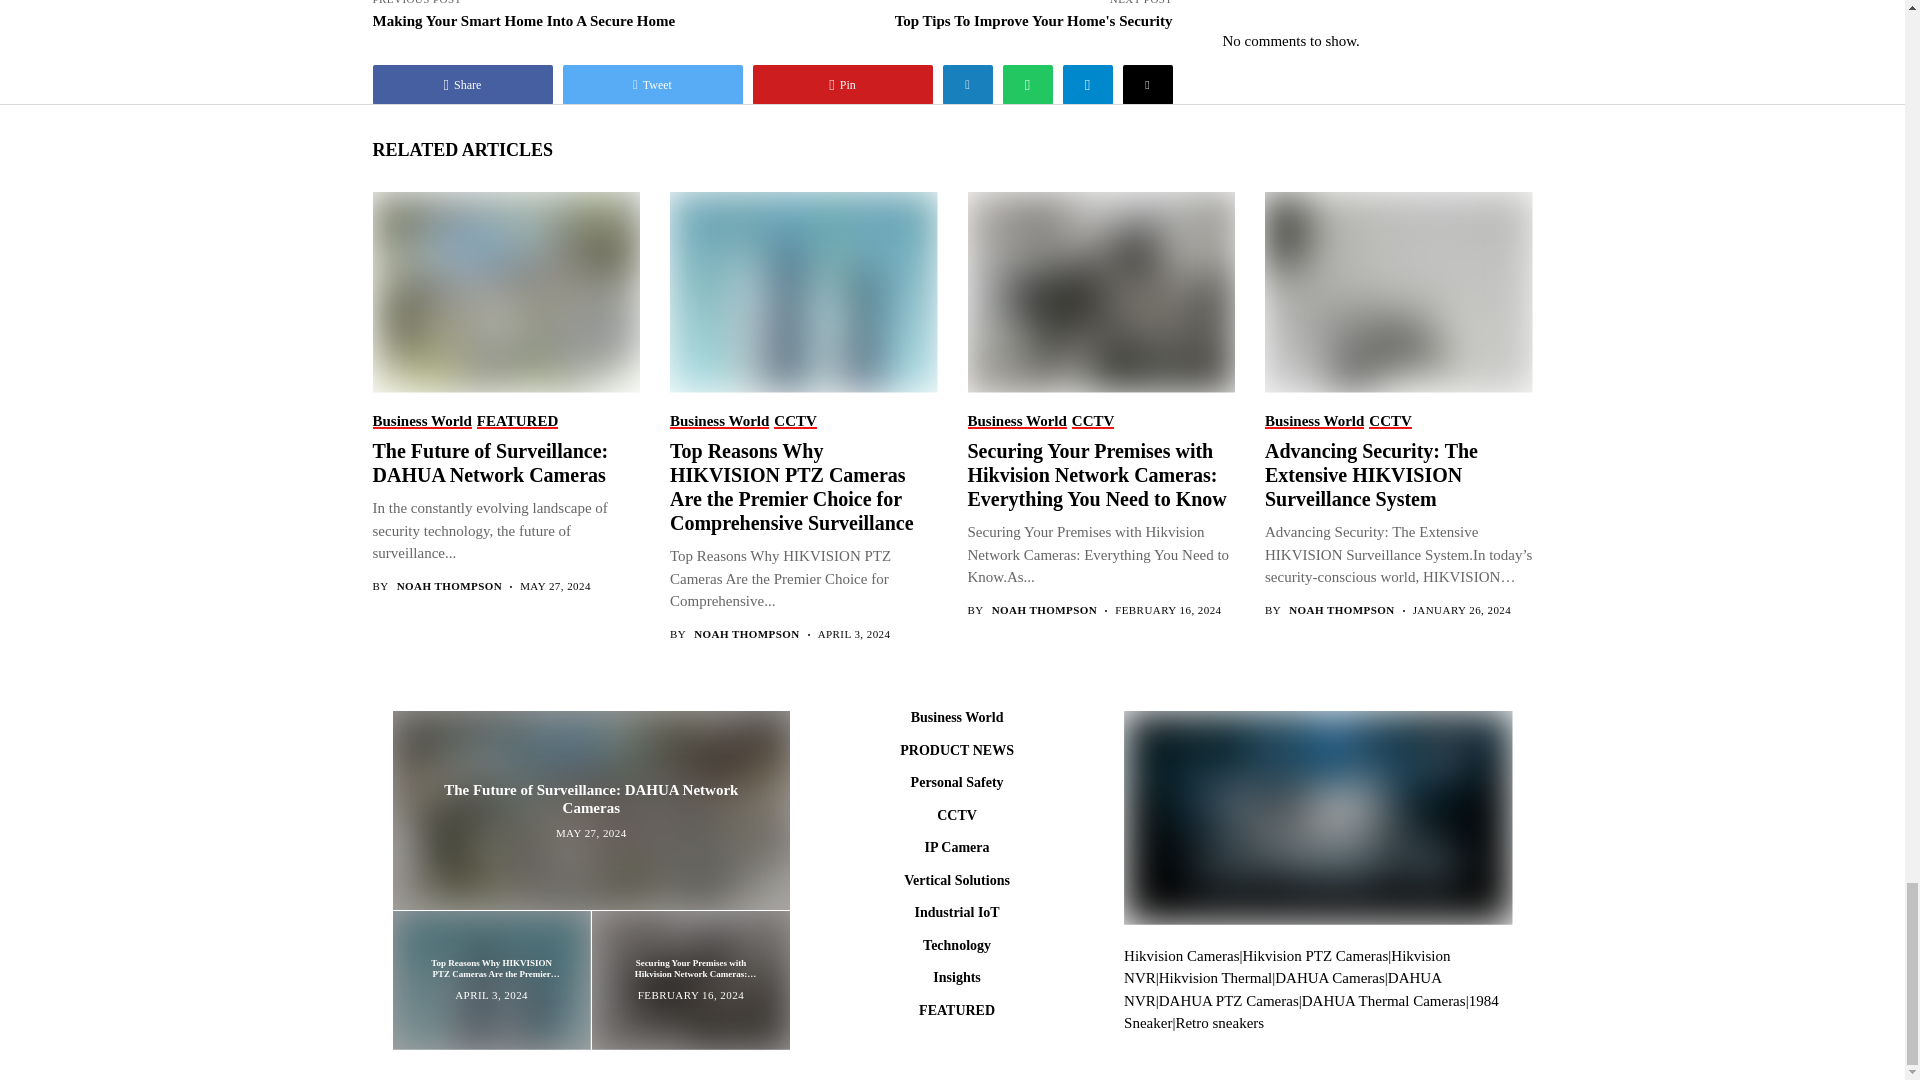 This screenshot has height=1080, width=1920. What do you see at coordinates (1340, 610) in the screenshot?
I see `Posts by Noah Thompson` at bounding box center [1340, 610].